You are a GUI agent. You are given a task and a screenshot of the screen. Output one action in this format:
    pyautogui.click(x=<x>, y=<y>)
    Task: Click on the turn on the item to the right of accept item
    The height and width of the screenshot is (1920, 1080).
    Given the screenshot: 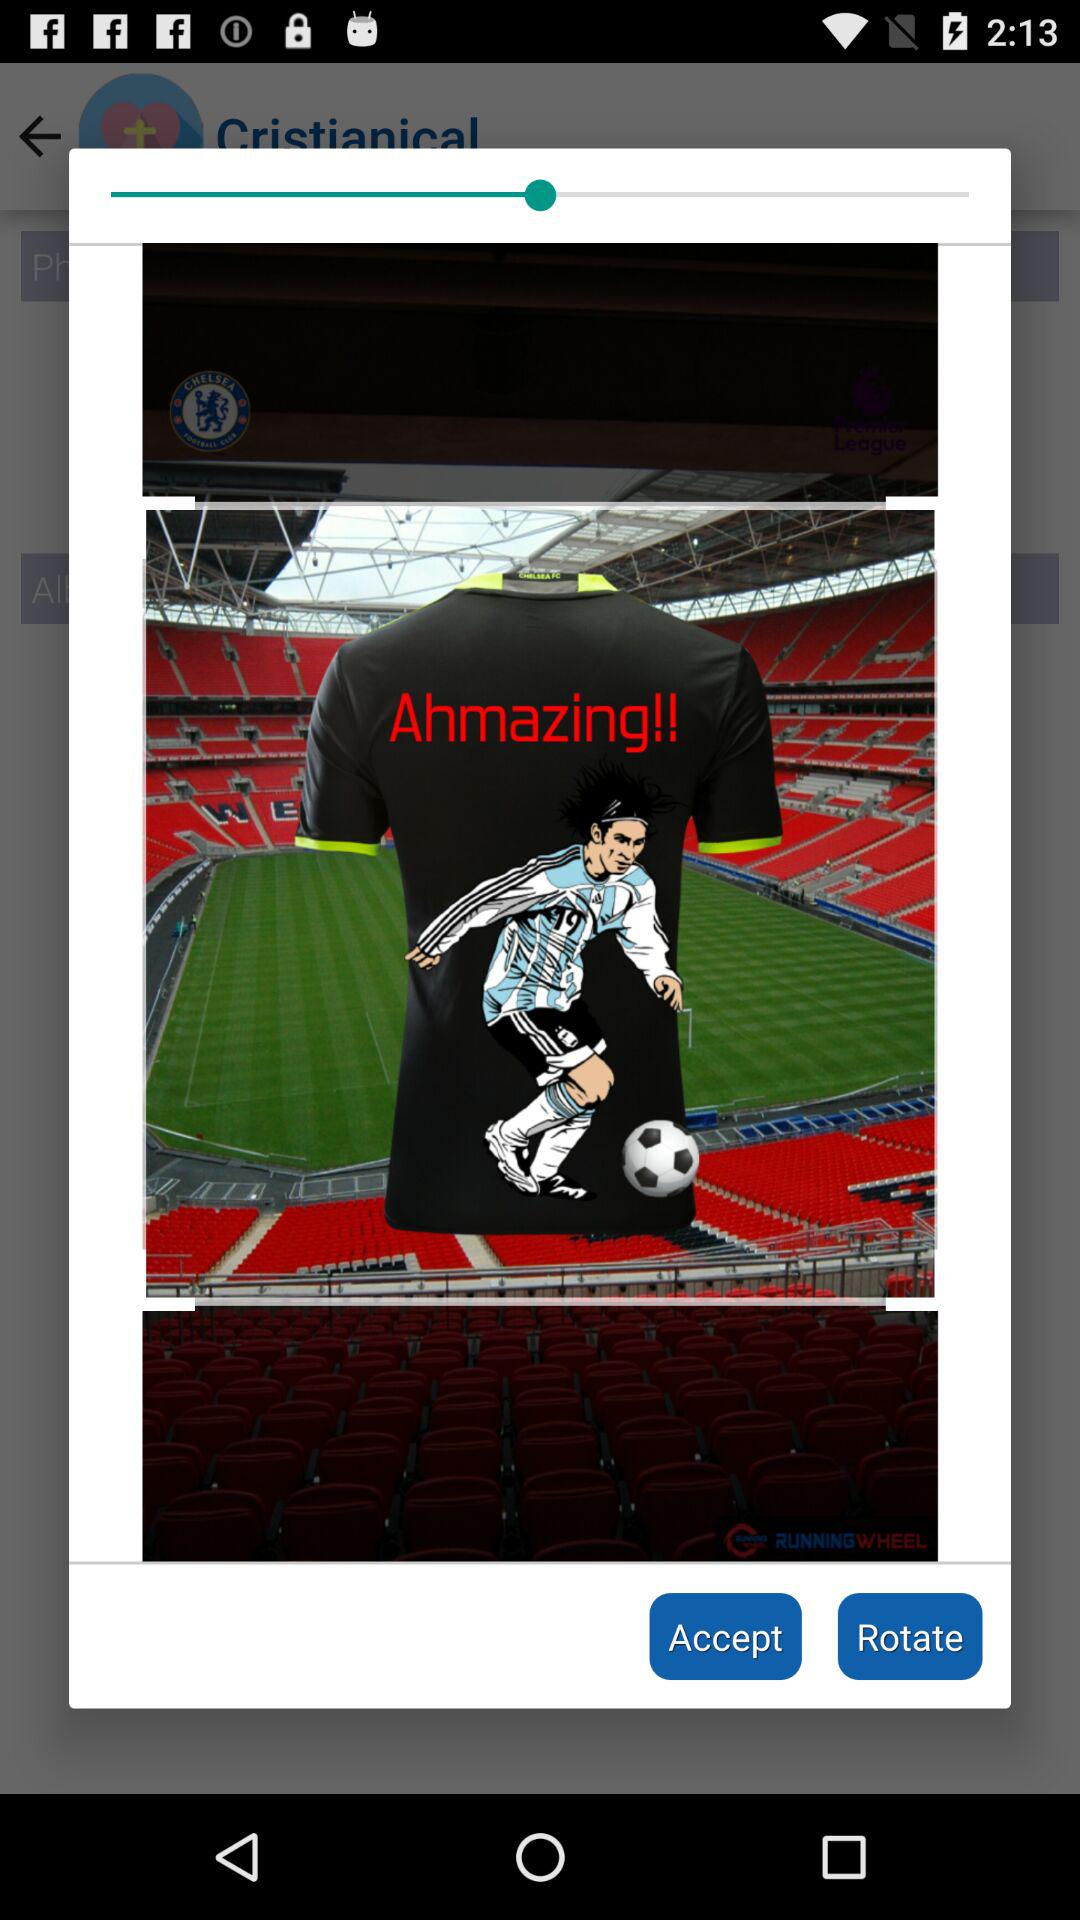 What is the action you would take?
    pyautogui.click(x=910, y=1636)
    